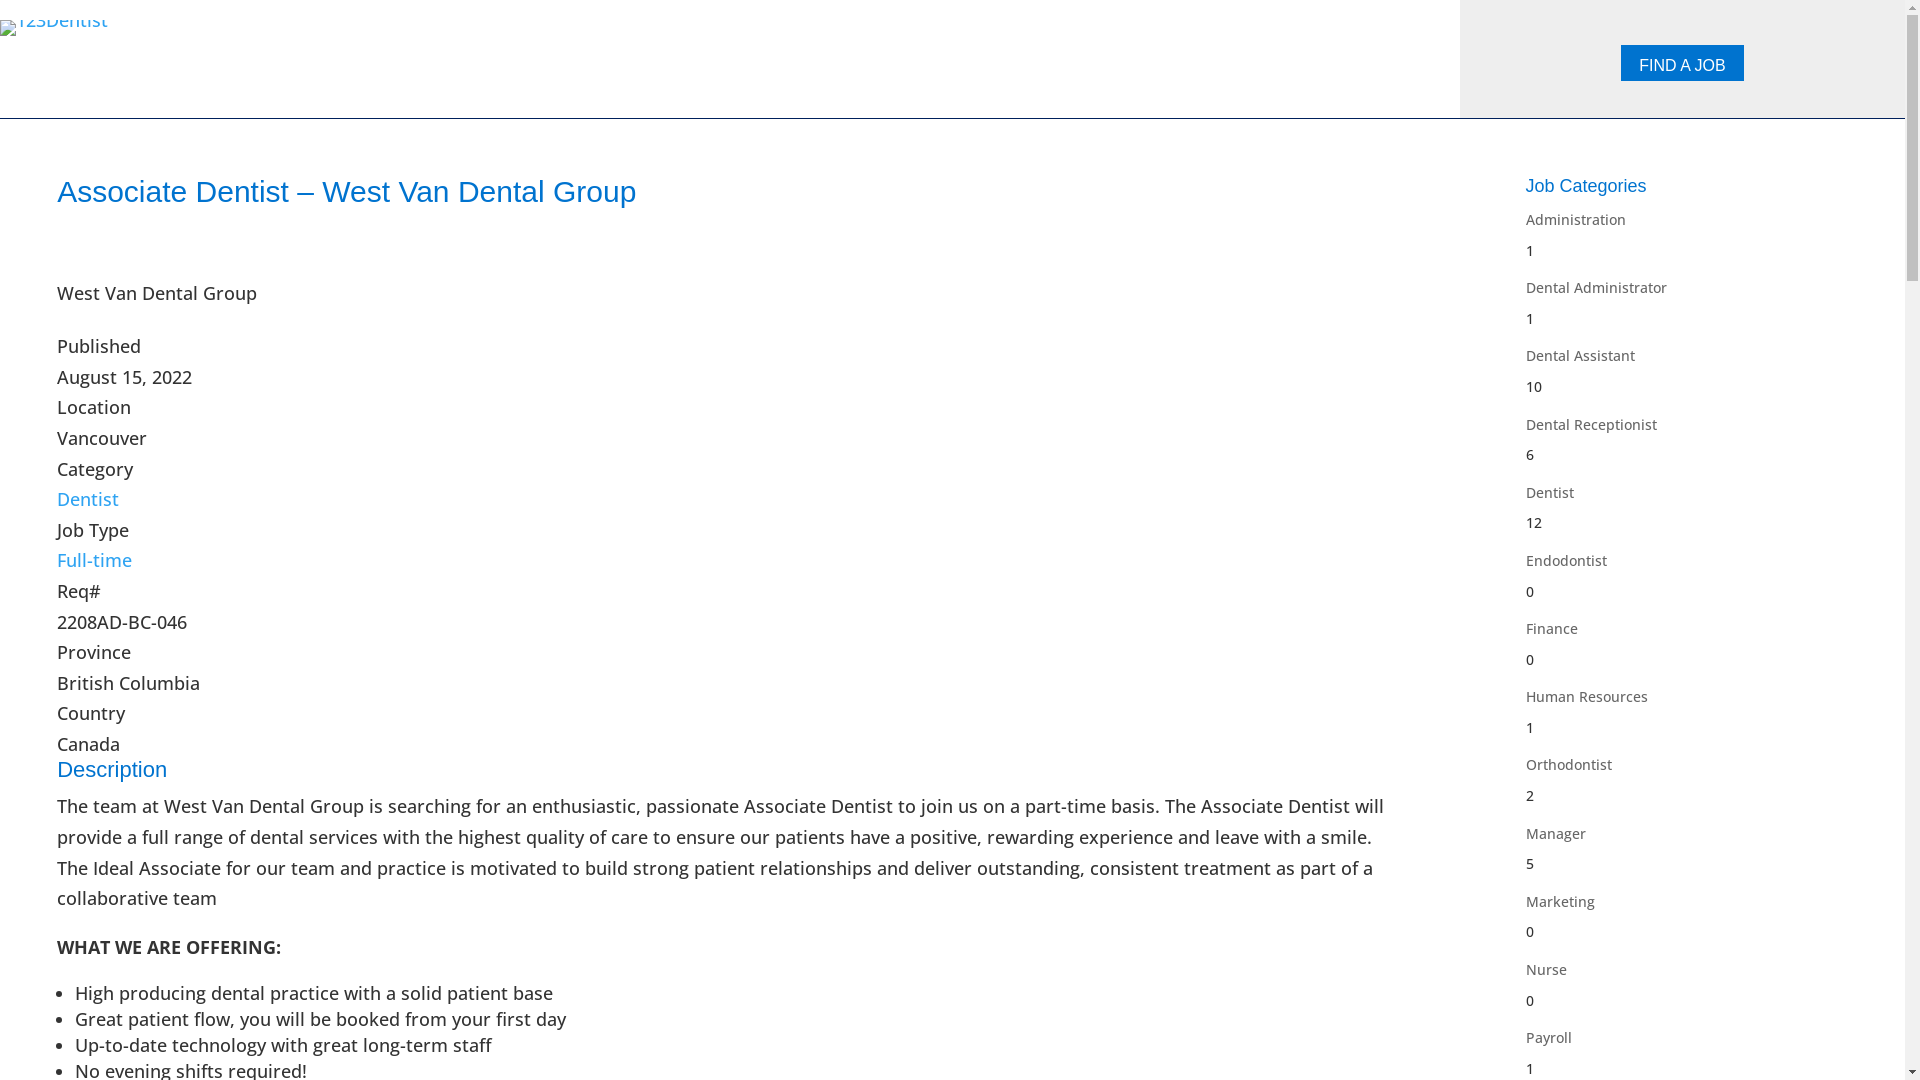  Describe the element at coordinates (1549, 1038) in the screenshot. I see `Payroll` at that location.